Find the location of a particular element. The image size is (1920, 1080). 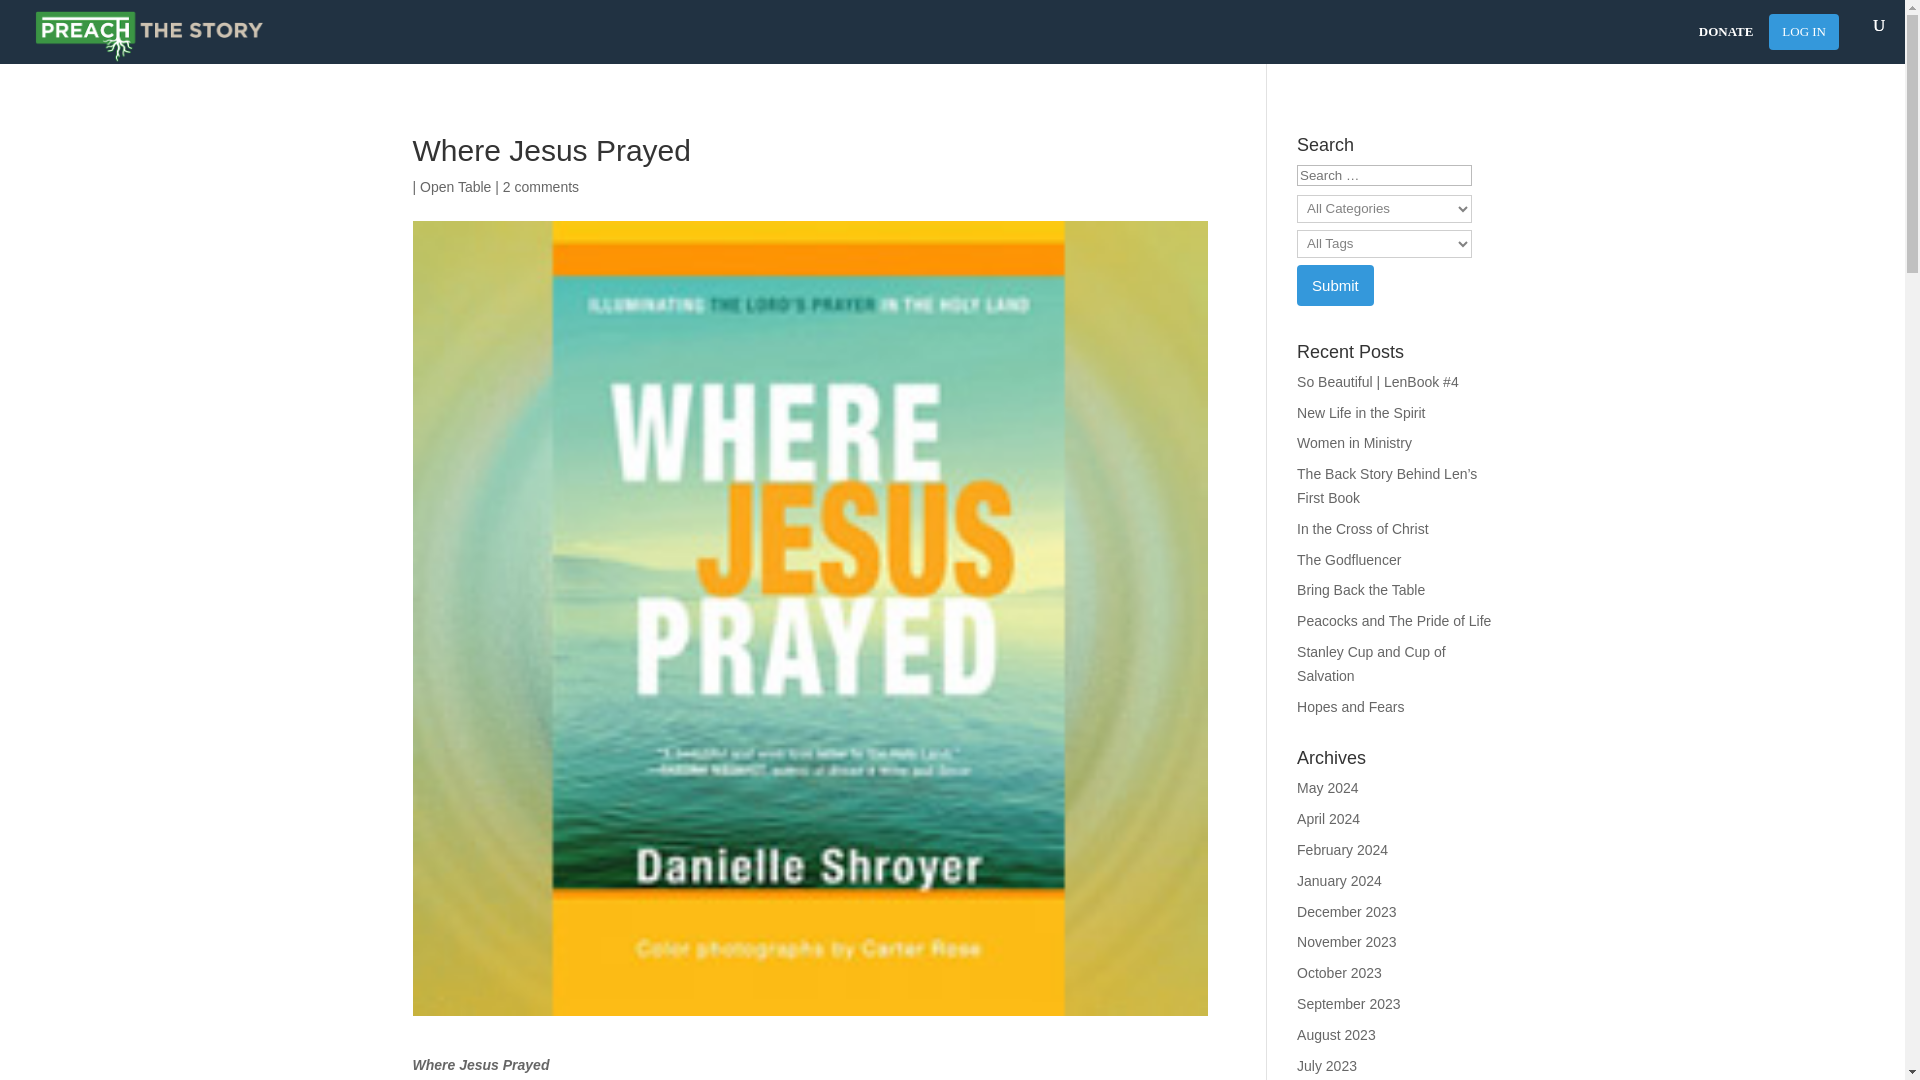

August 2023 is located at coordinates (1336, 1035).